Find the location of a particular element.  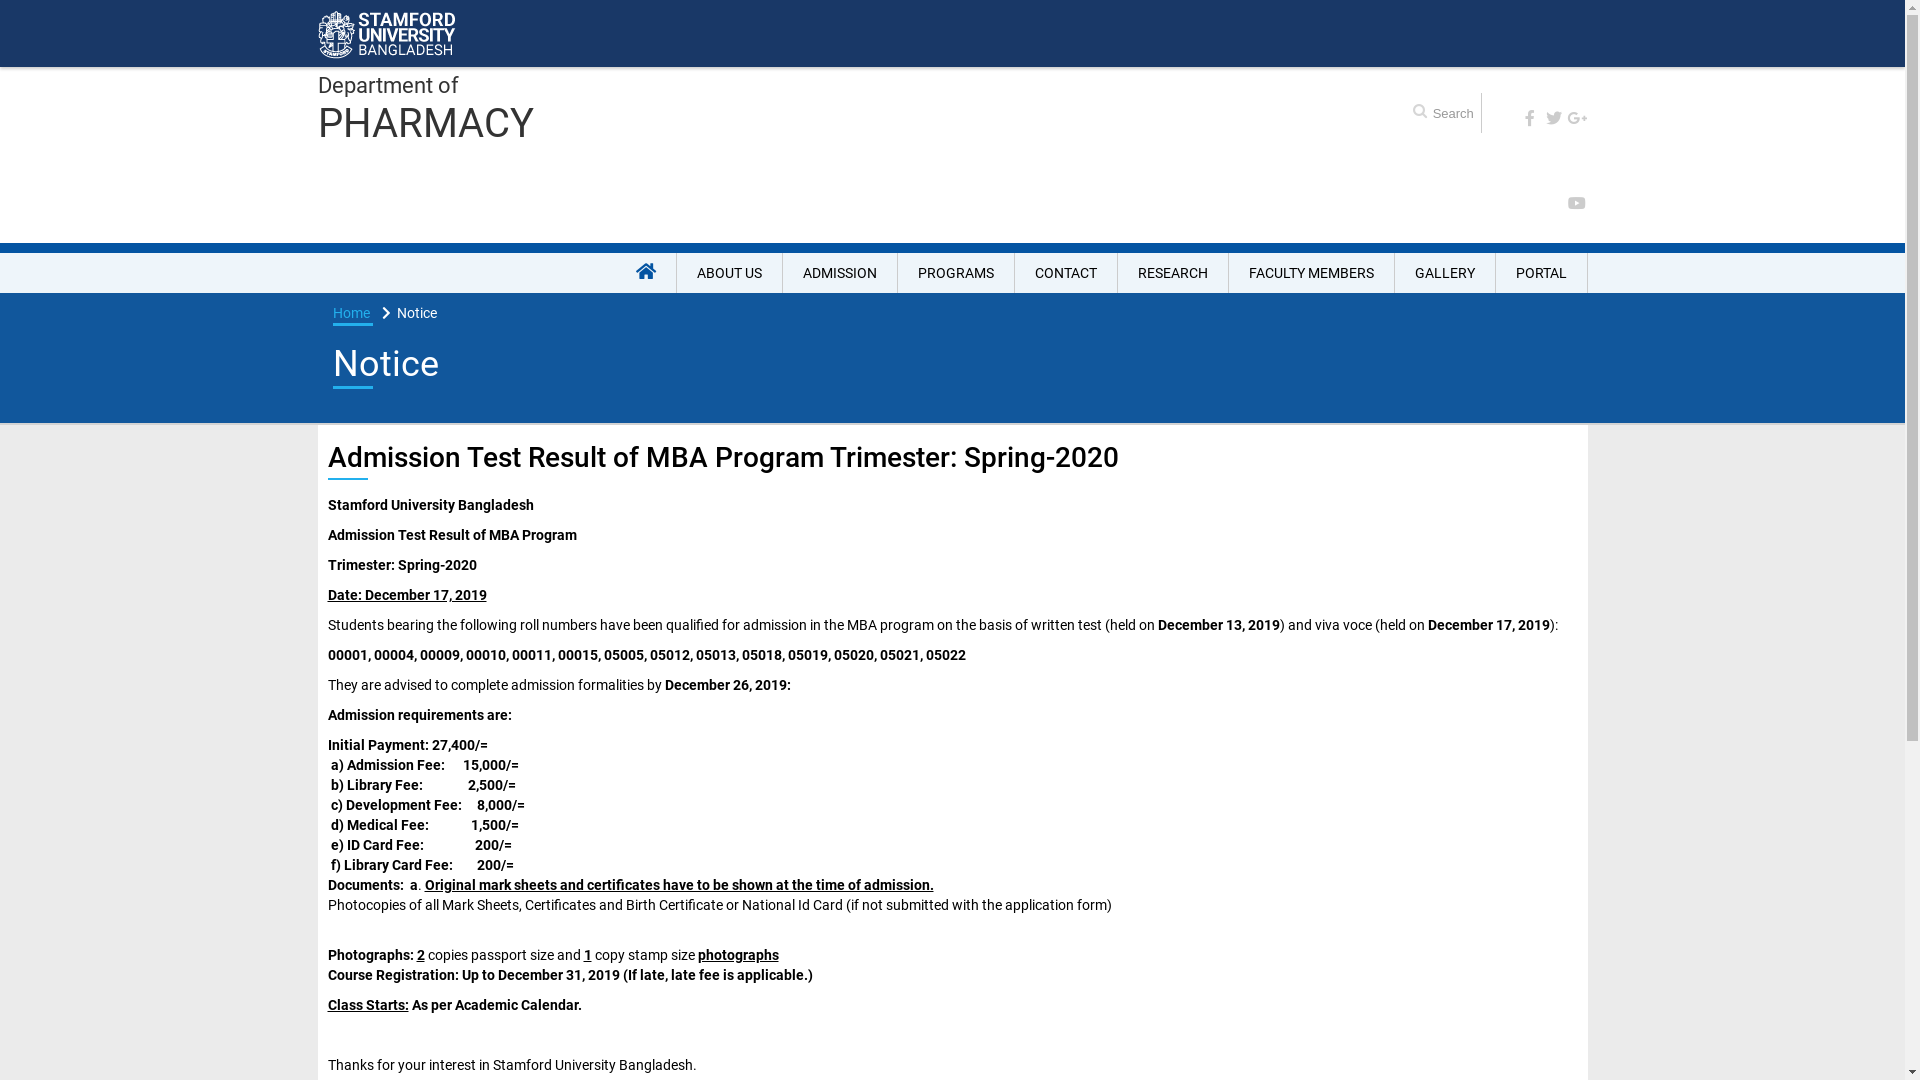

PORTAL is located at coordinates (1542, 273).